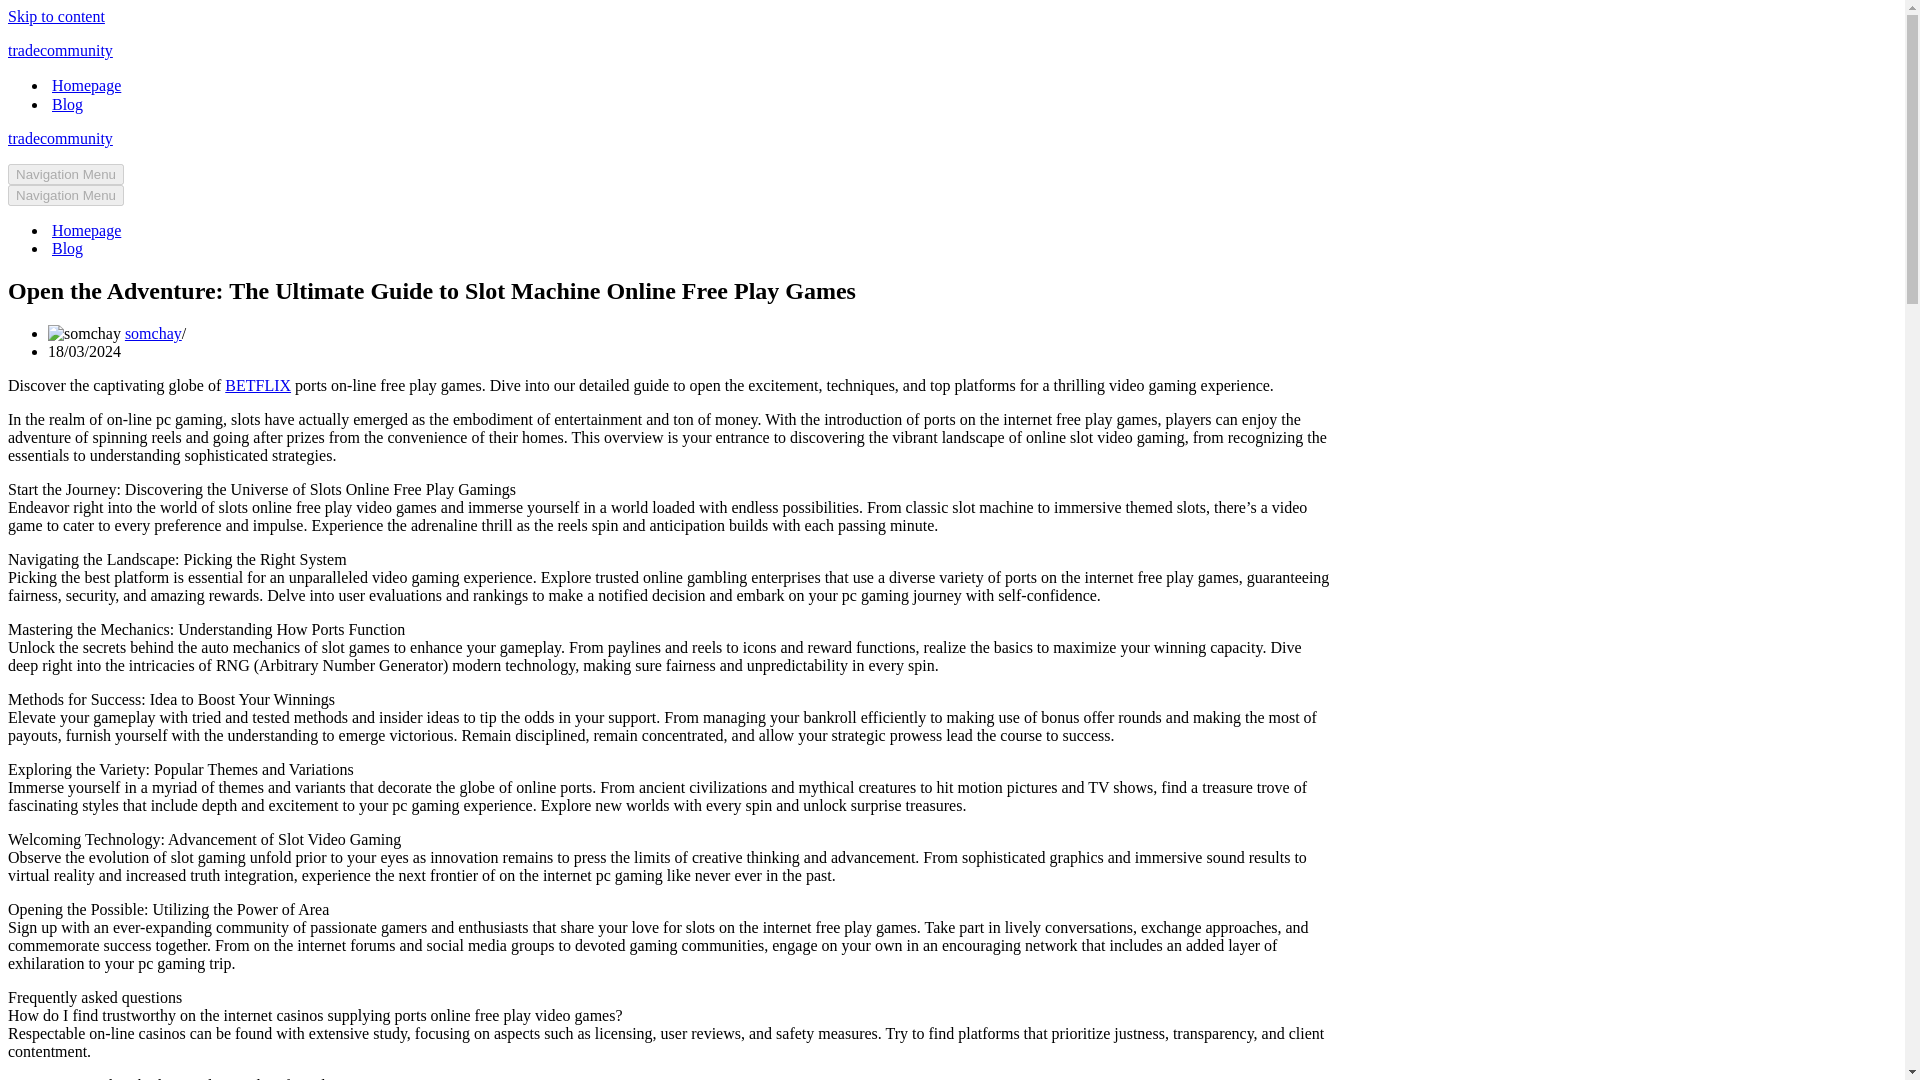 The height and width of the screenshot is (1080, 1920). What do you see at coordinates (66, 174) in the screenshot?
I see `Navigation Menu` at bounding box center [66, 174].